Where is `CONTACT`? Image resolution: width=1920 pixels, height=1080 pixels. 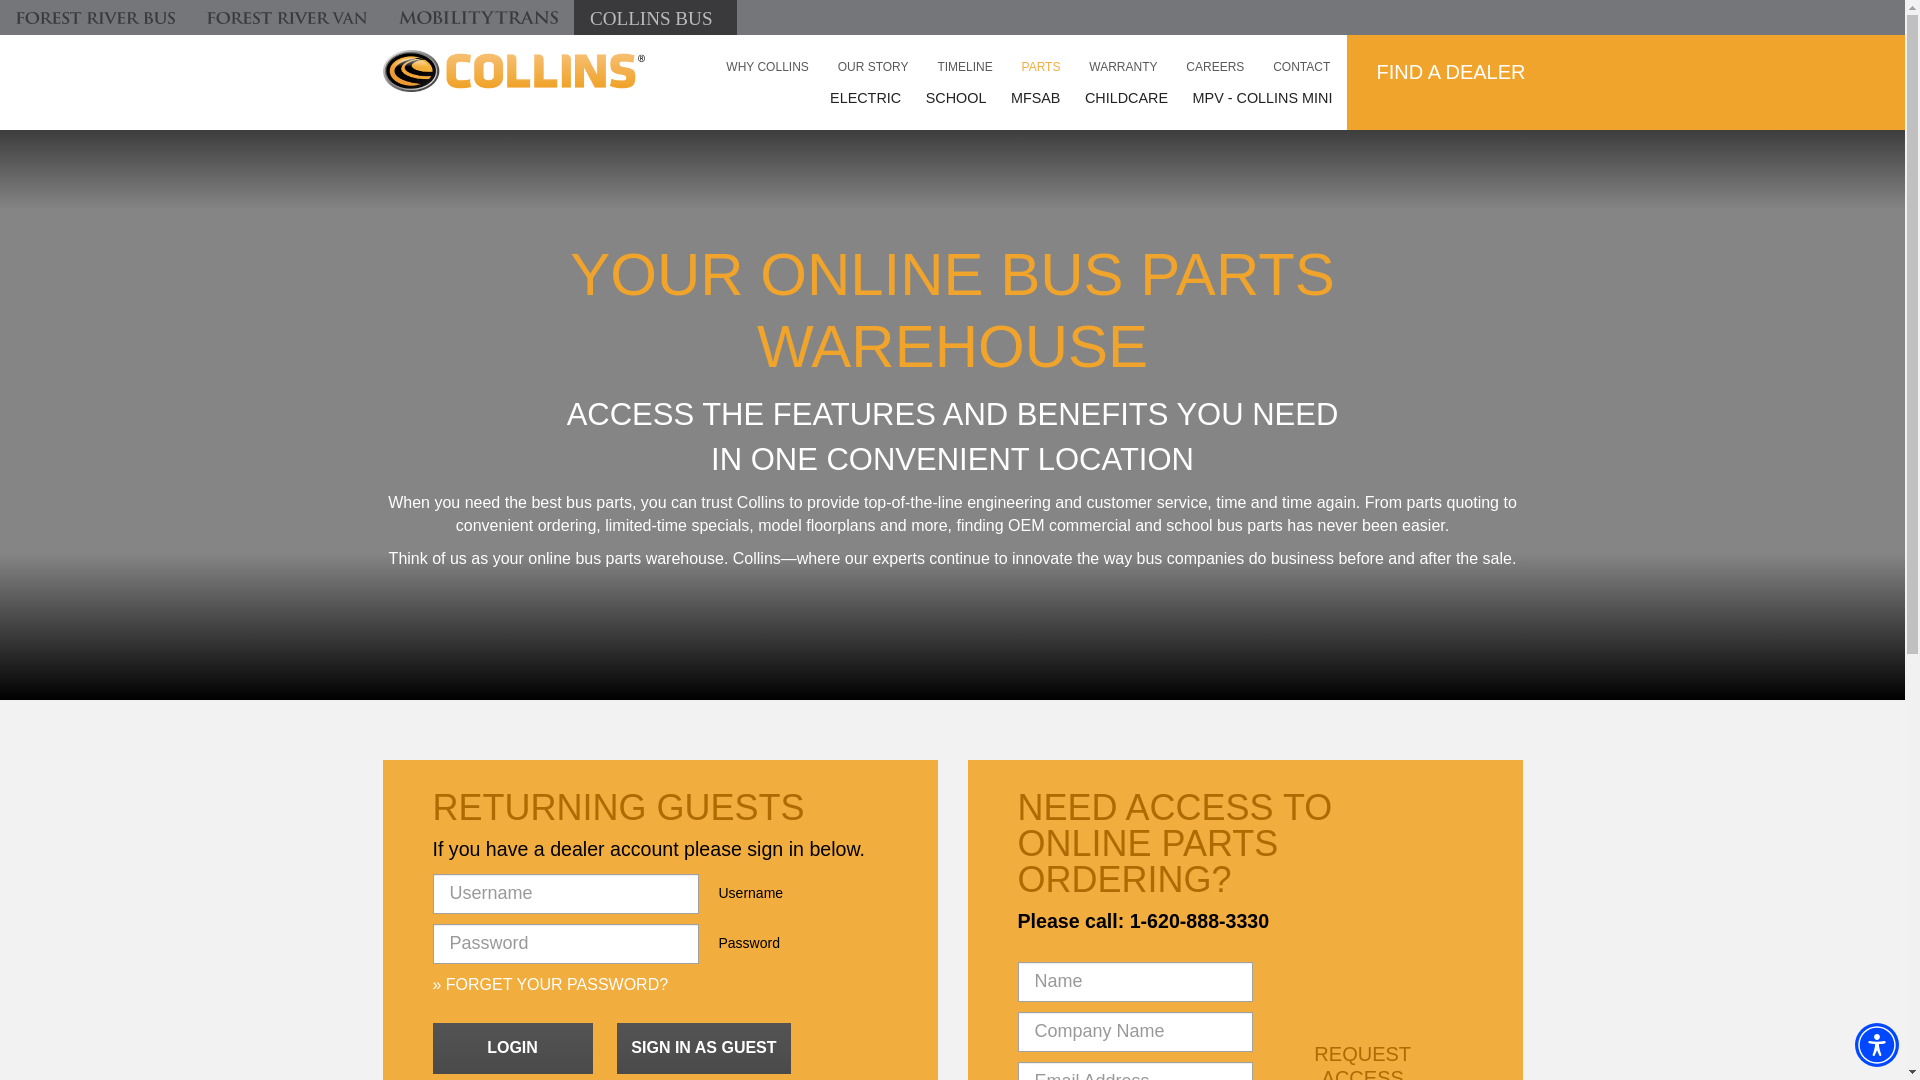
CONTACT is located at coordinates (1300, 66).